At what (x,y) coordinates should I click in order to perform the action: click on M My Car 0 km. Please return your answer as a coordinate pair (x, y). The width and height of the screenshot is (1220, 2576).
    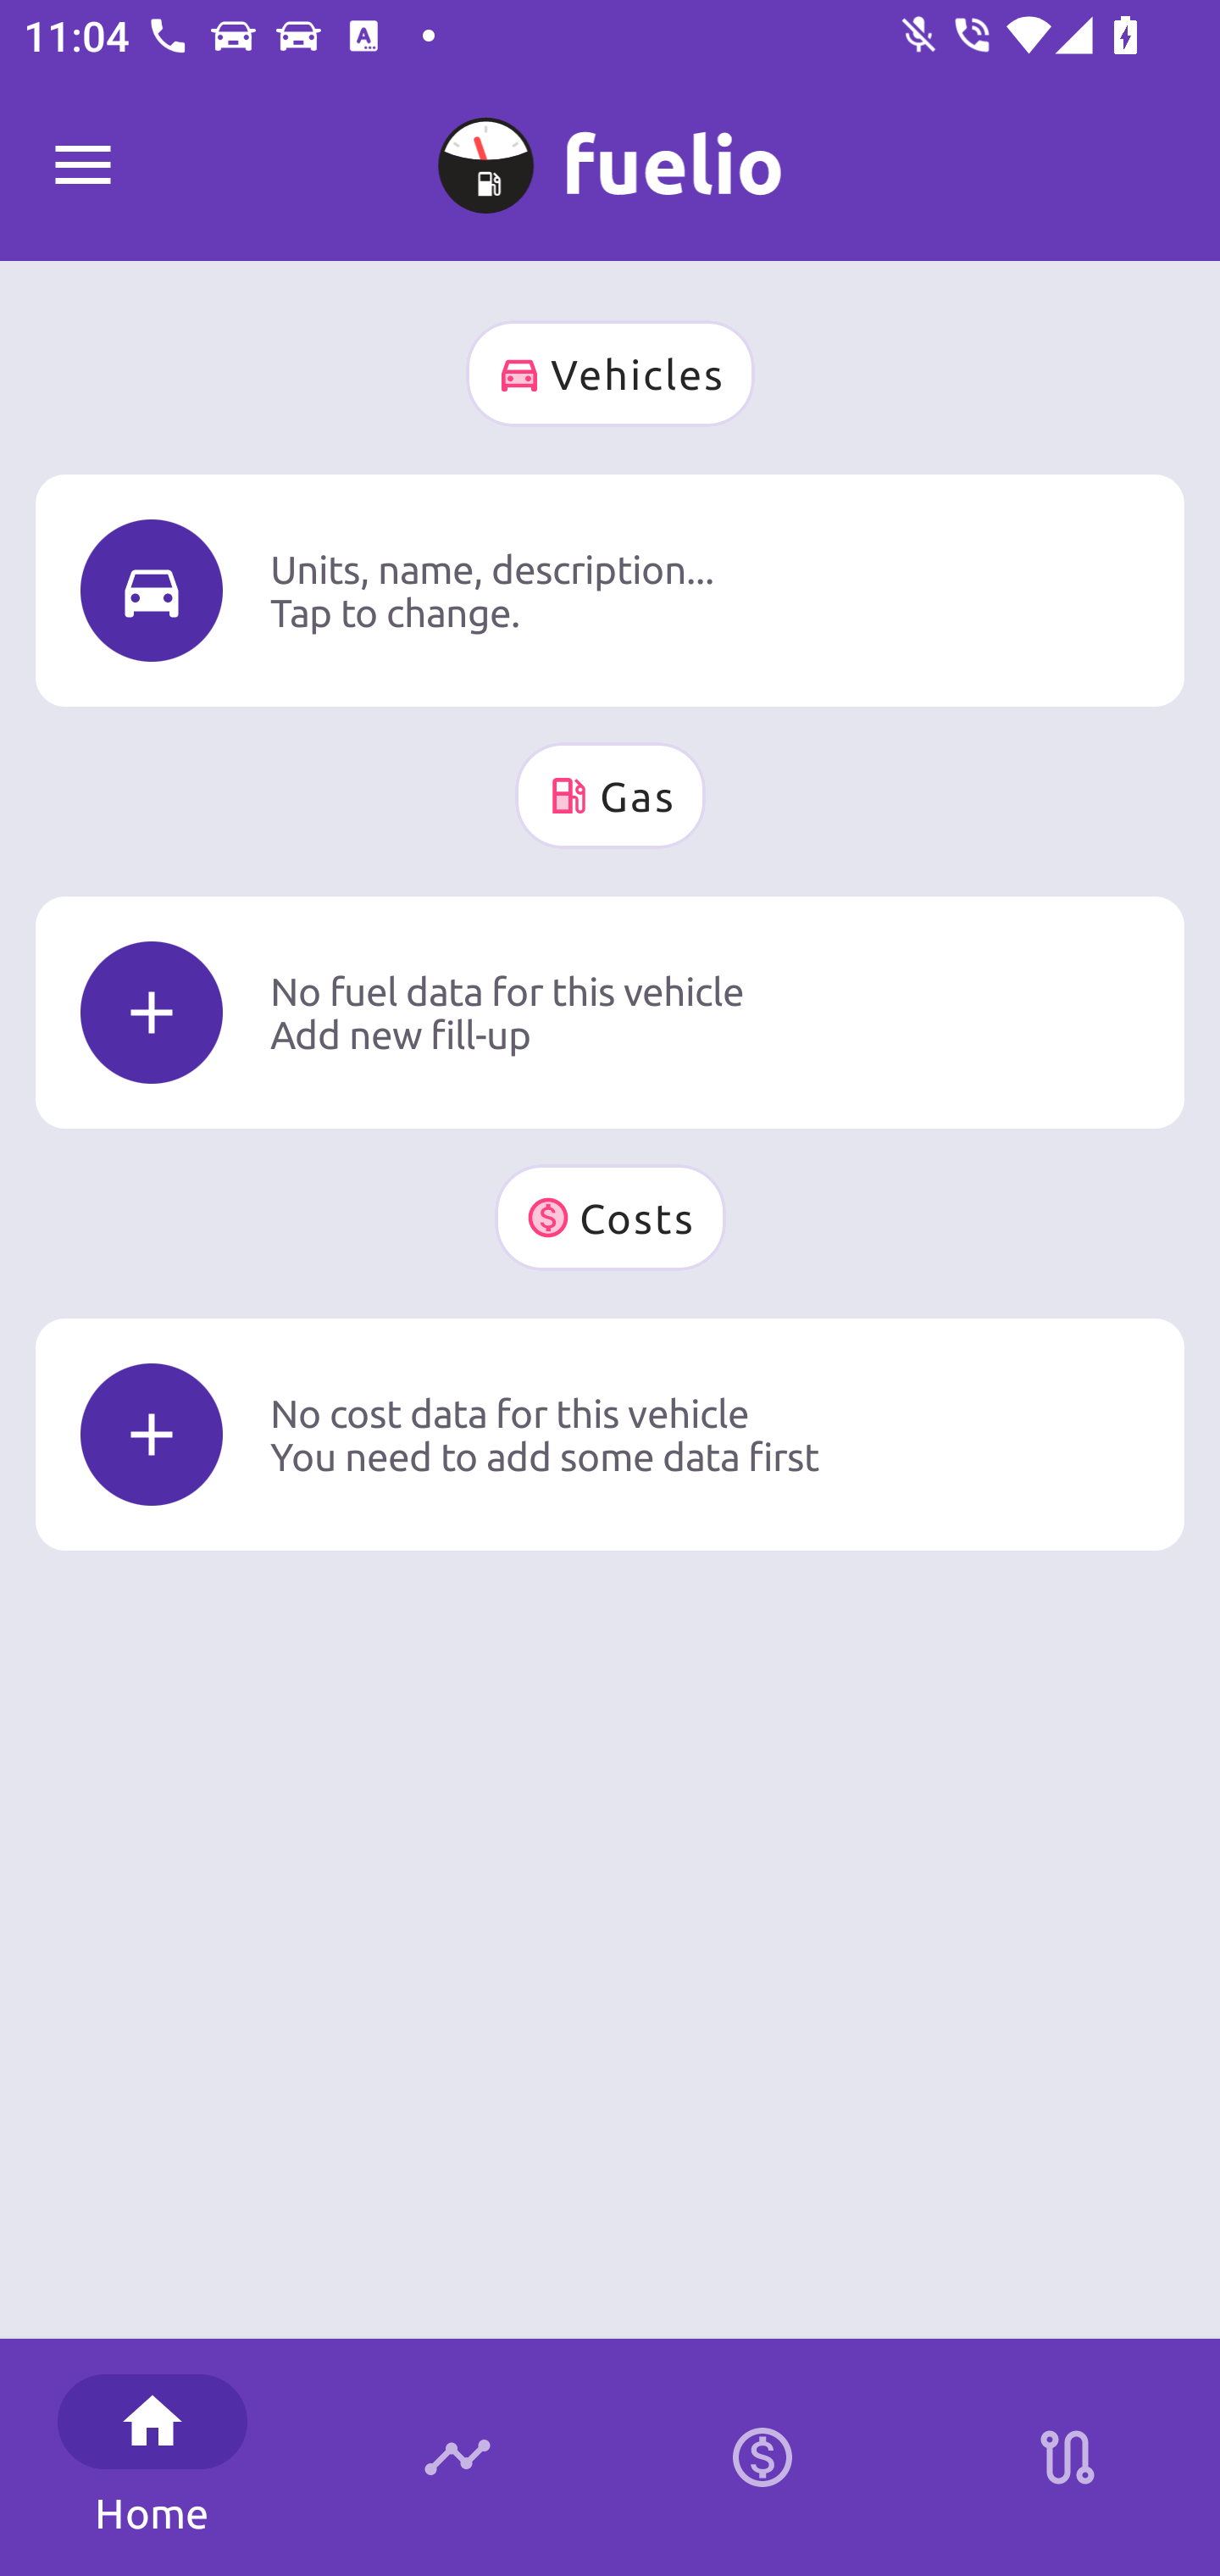
    Looking at the image, I should click on (610, 152).